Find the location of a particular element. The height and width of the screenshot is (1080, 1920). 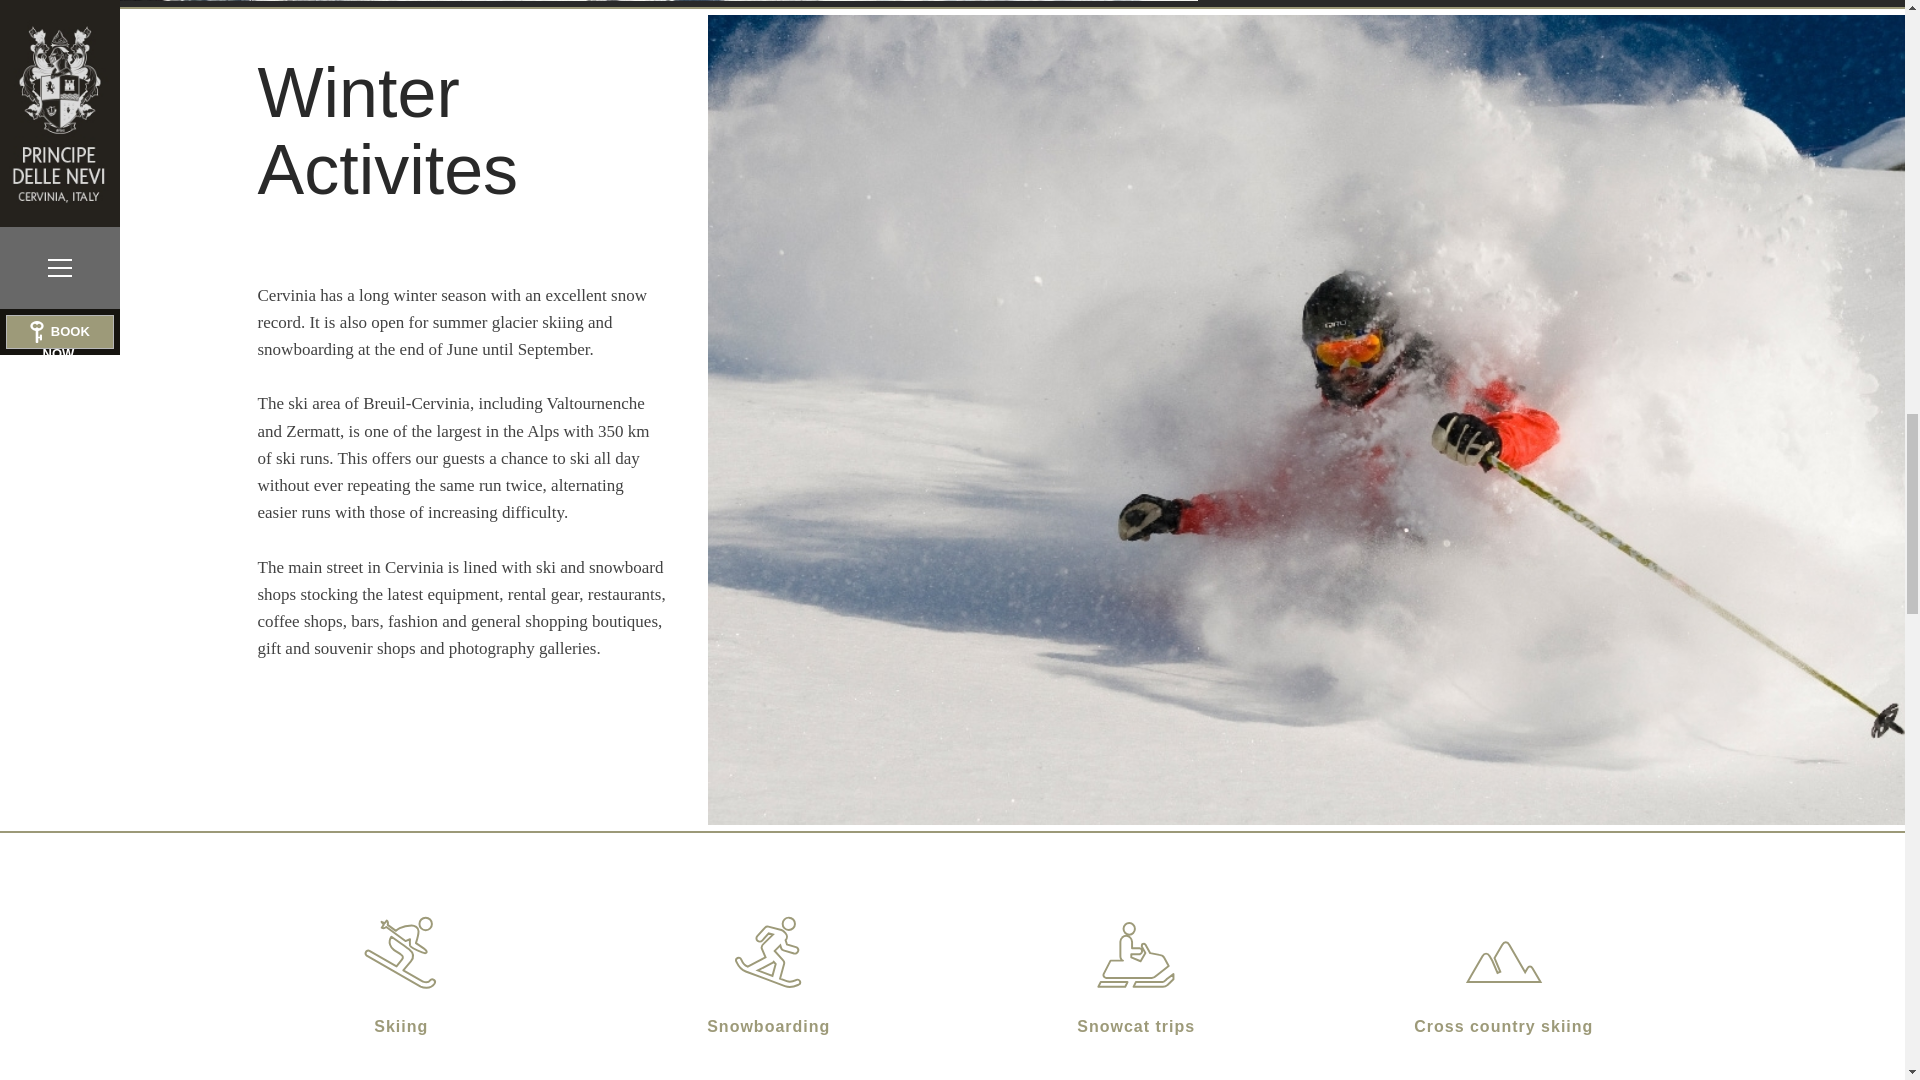

Snowcat trips is located at coordinates (1136, 952).